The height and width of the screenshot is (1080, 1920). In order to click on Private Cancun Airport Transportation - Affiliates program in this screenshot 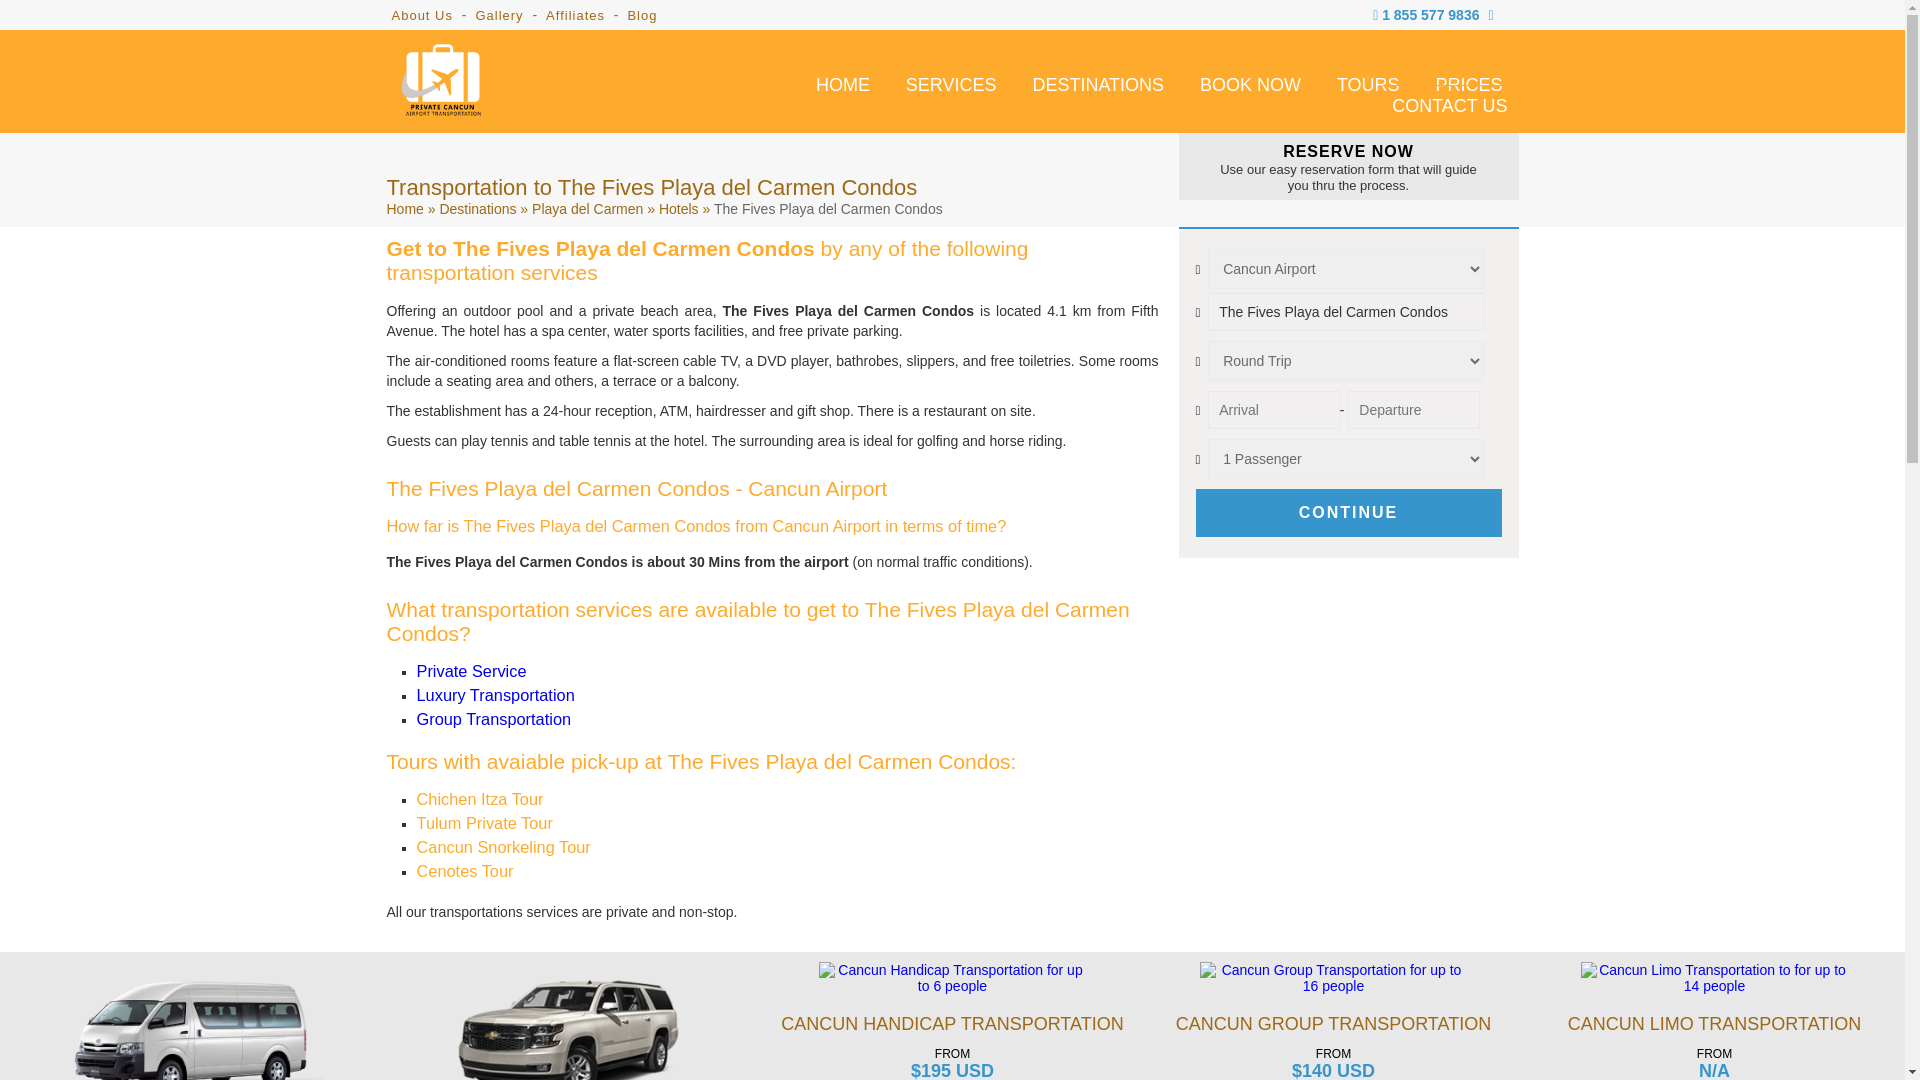, I will do `click(574, 14)`.